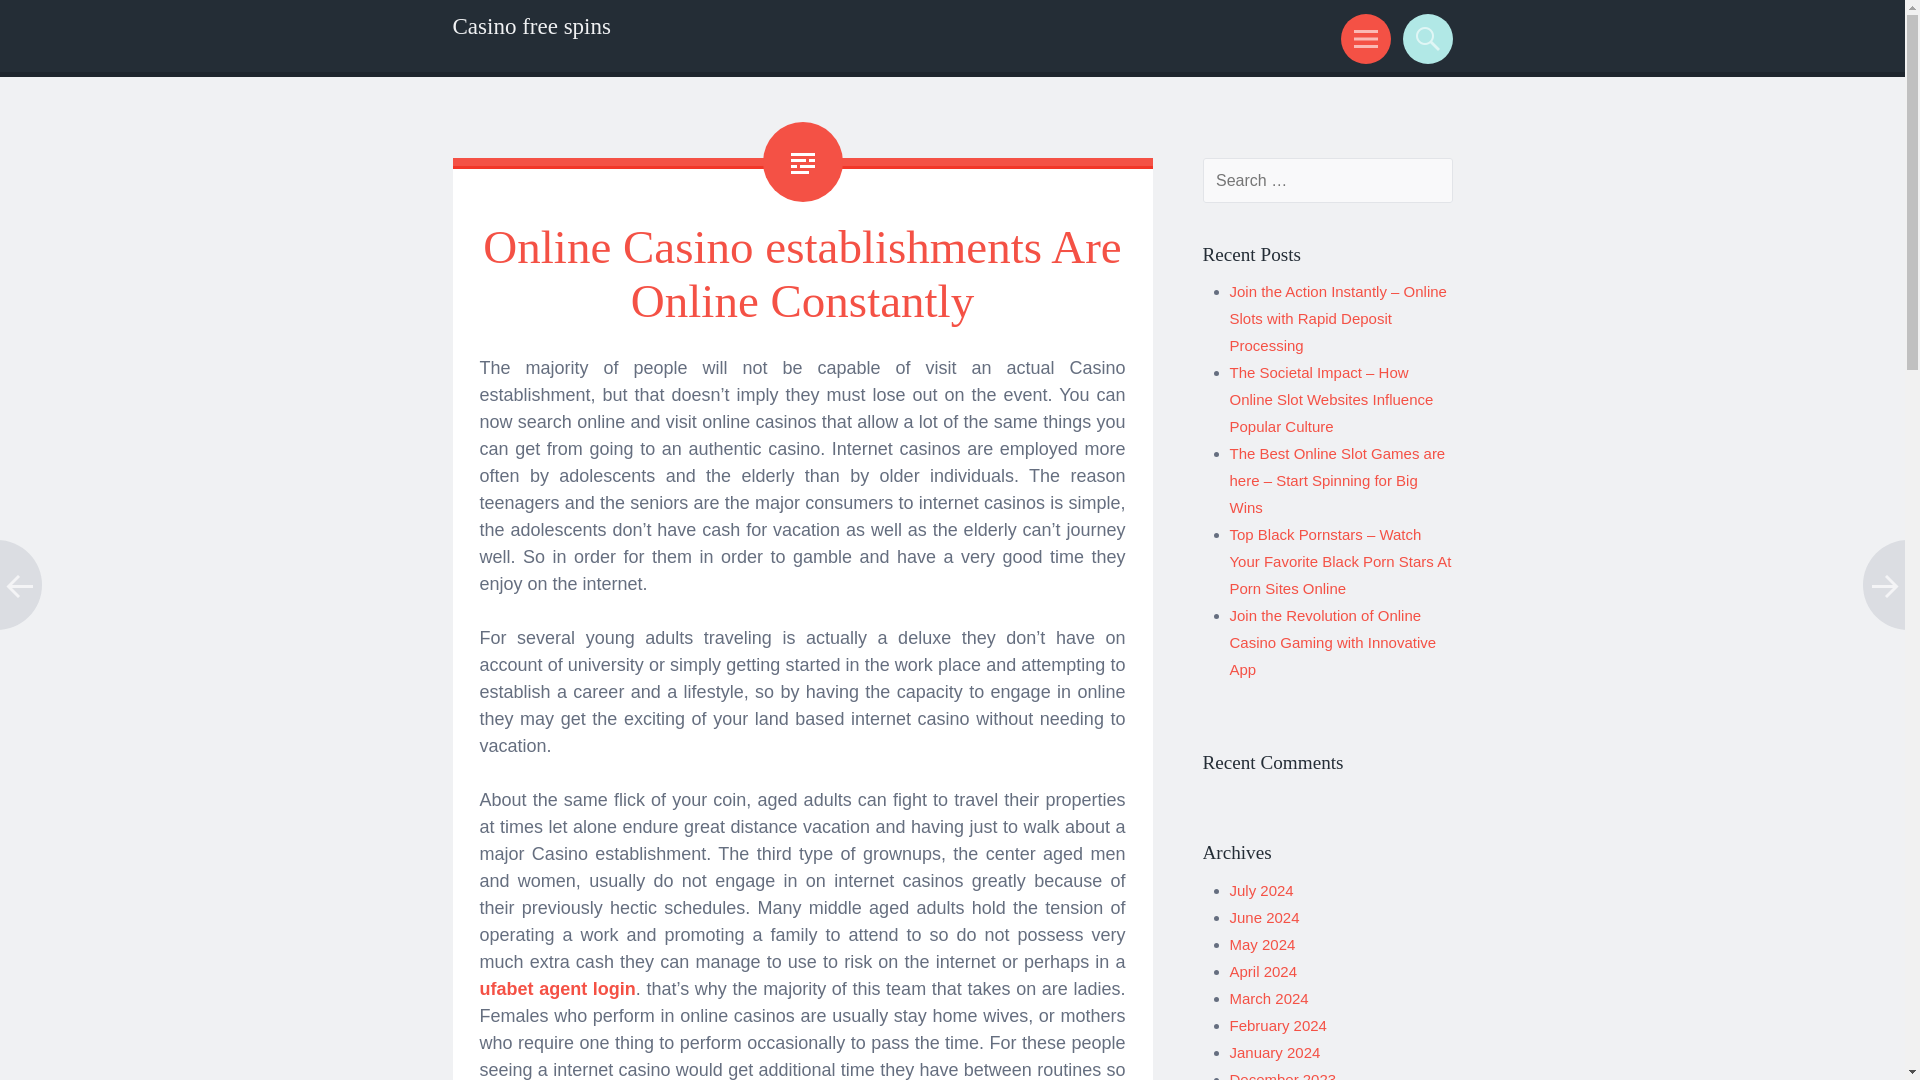 This screenshot has height=1080, width=1920. What do you see at coordinates (1283, 1076) in the screenshot?
I see `December 2023` at bounding box center [1283, 1076].